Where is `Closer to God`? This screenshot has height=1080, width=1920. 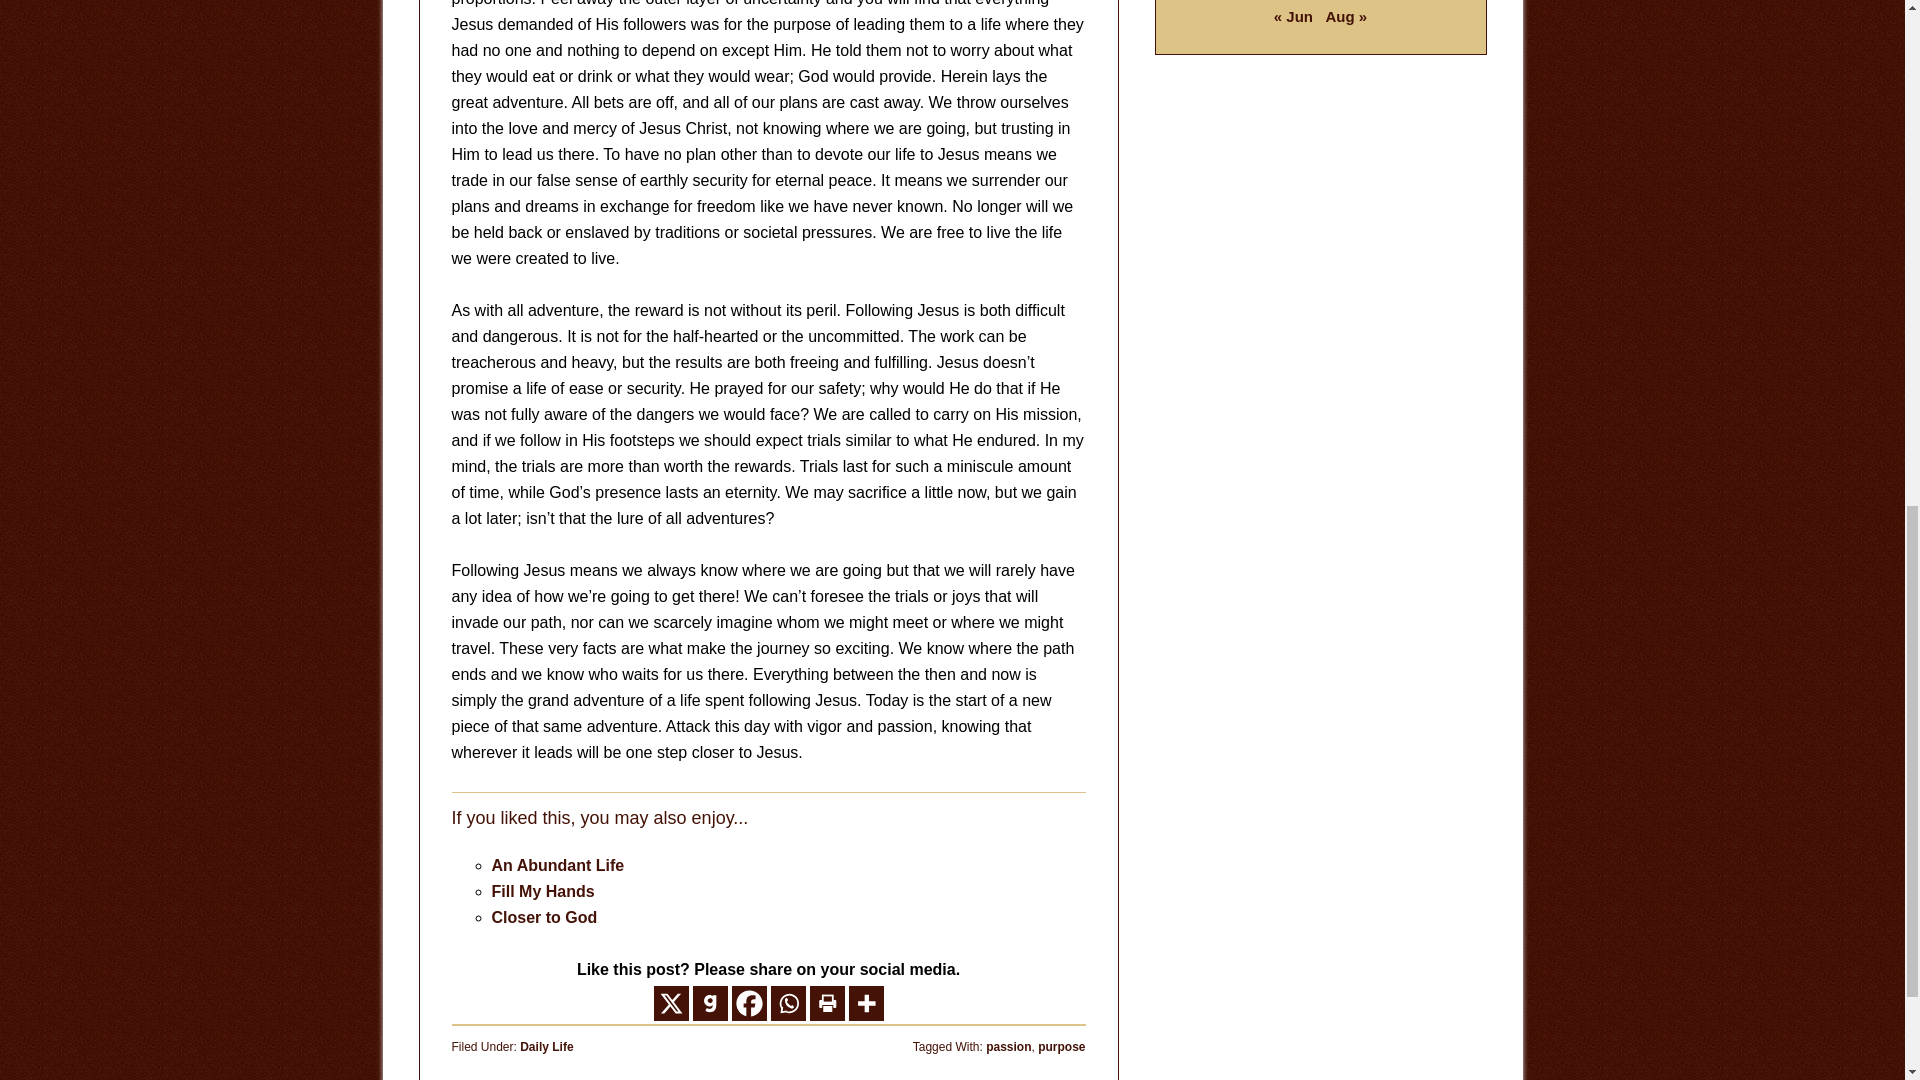
Closer to God is located at coordinates (544, 917).